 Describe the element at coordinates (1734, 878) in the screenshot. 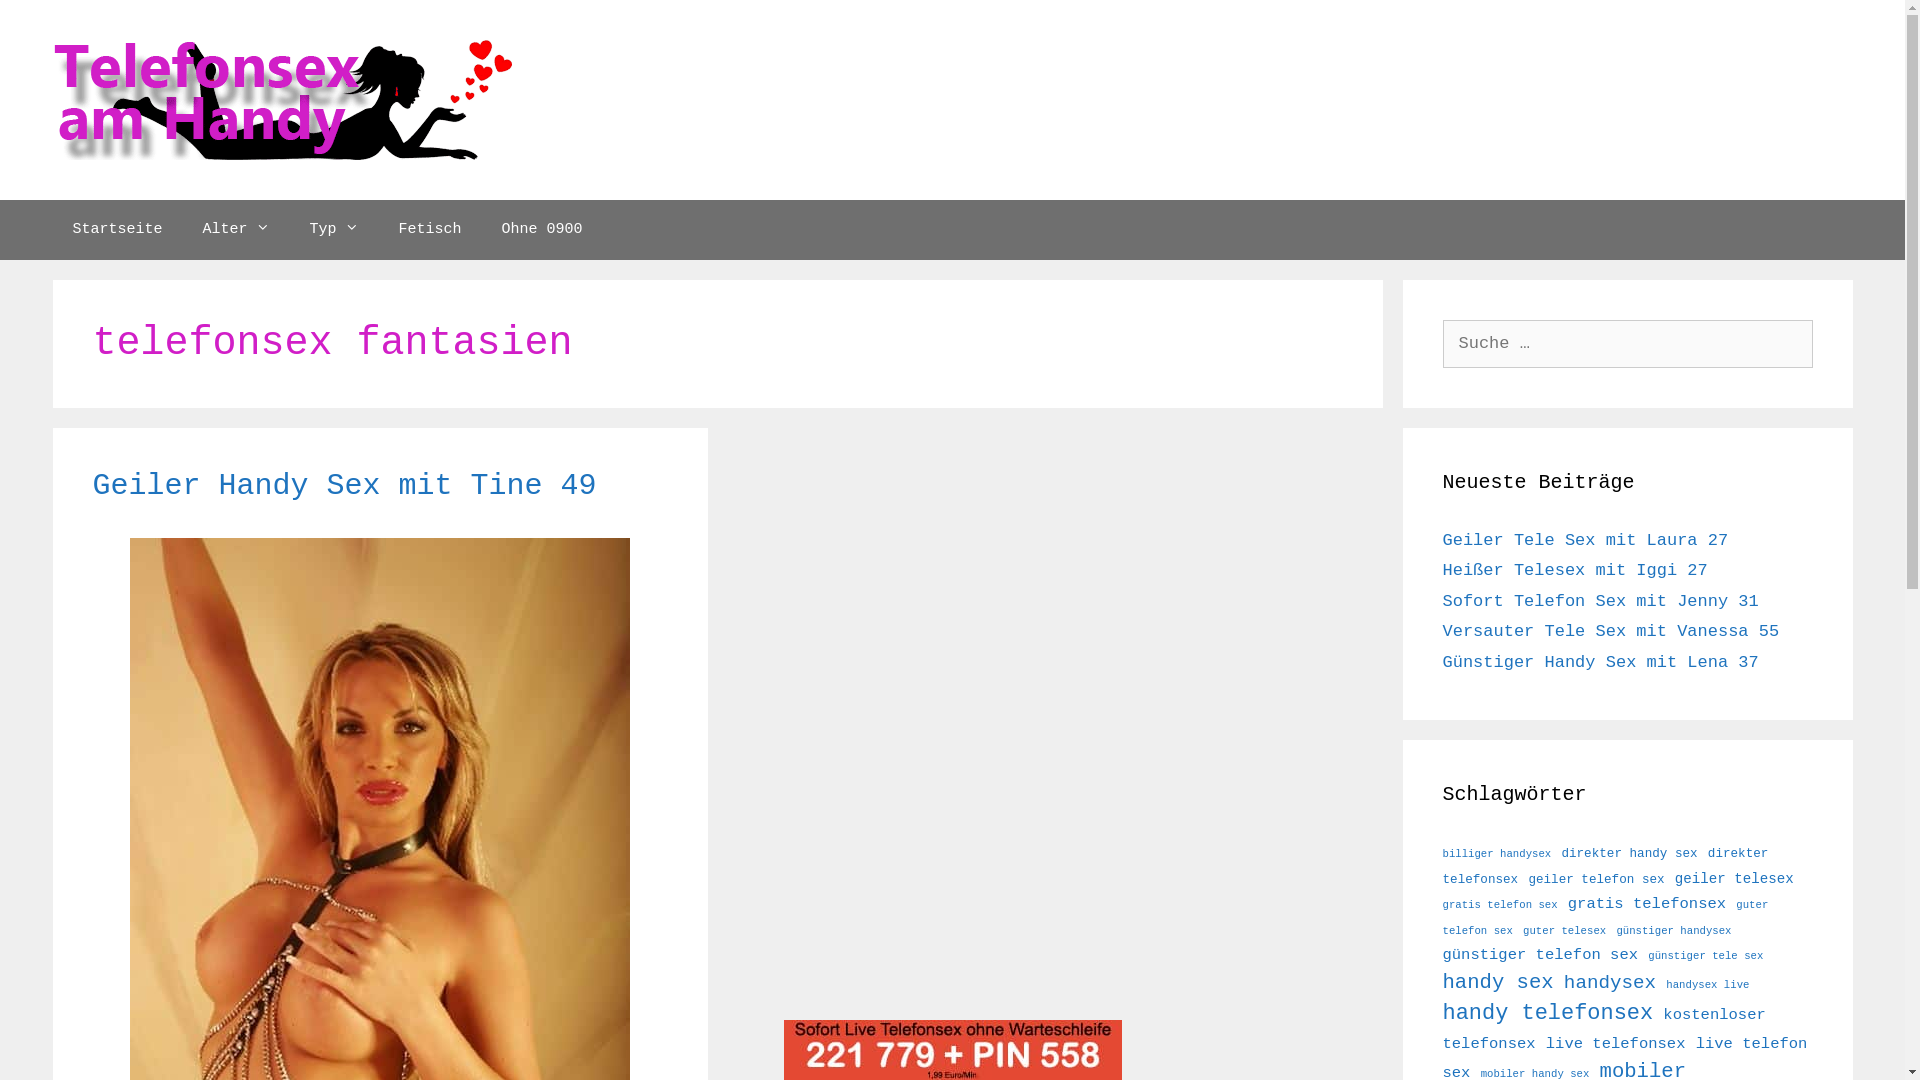

I see `geiler telesex` at that location.